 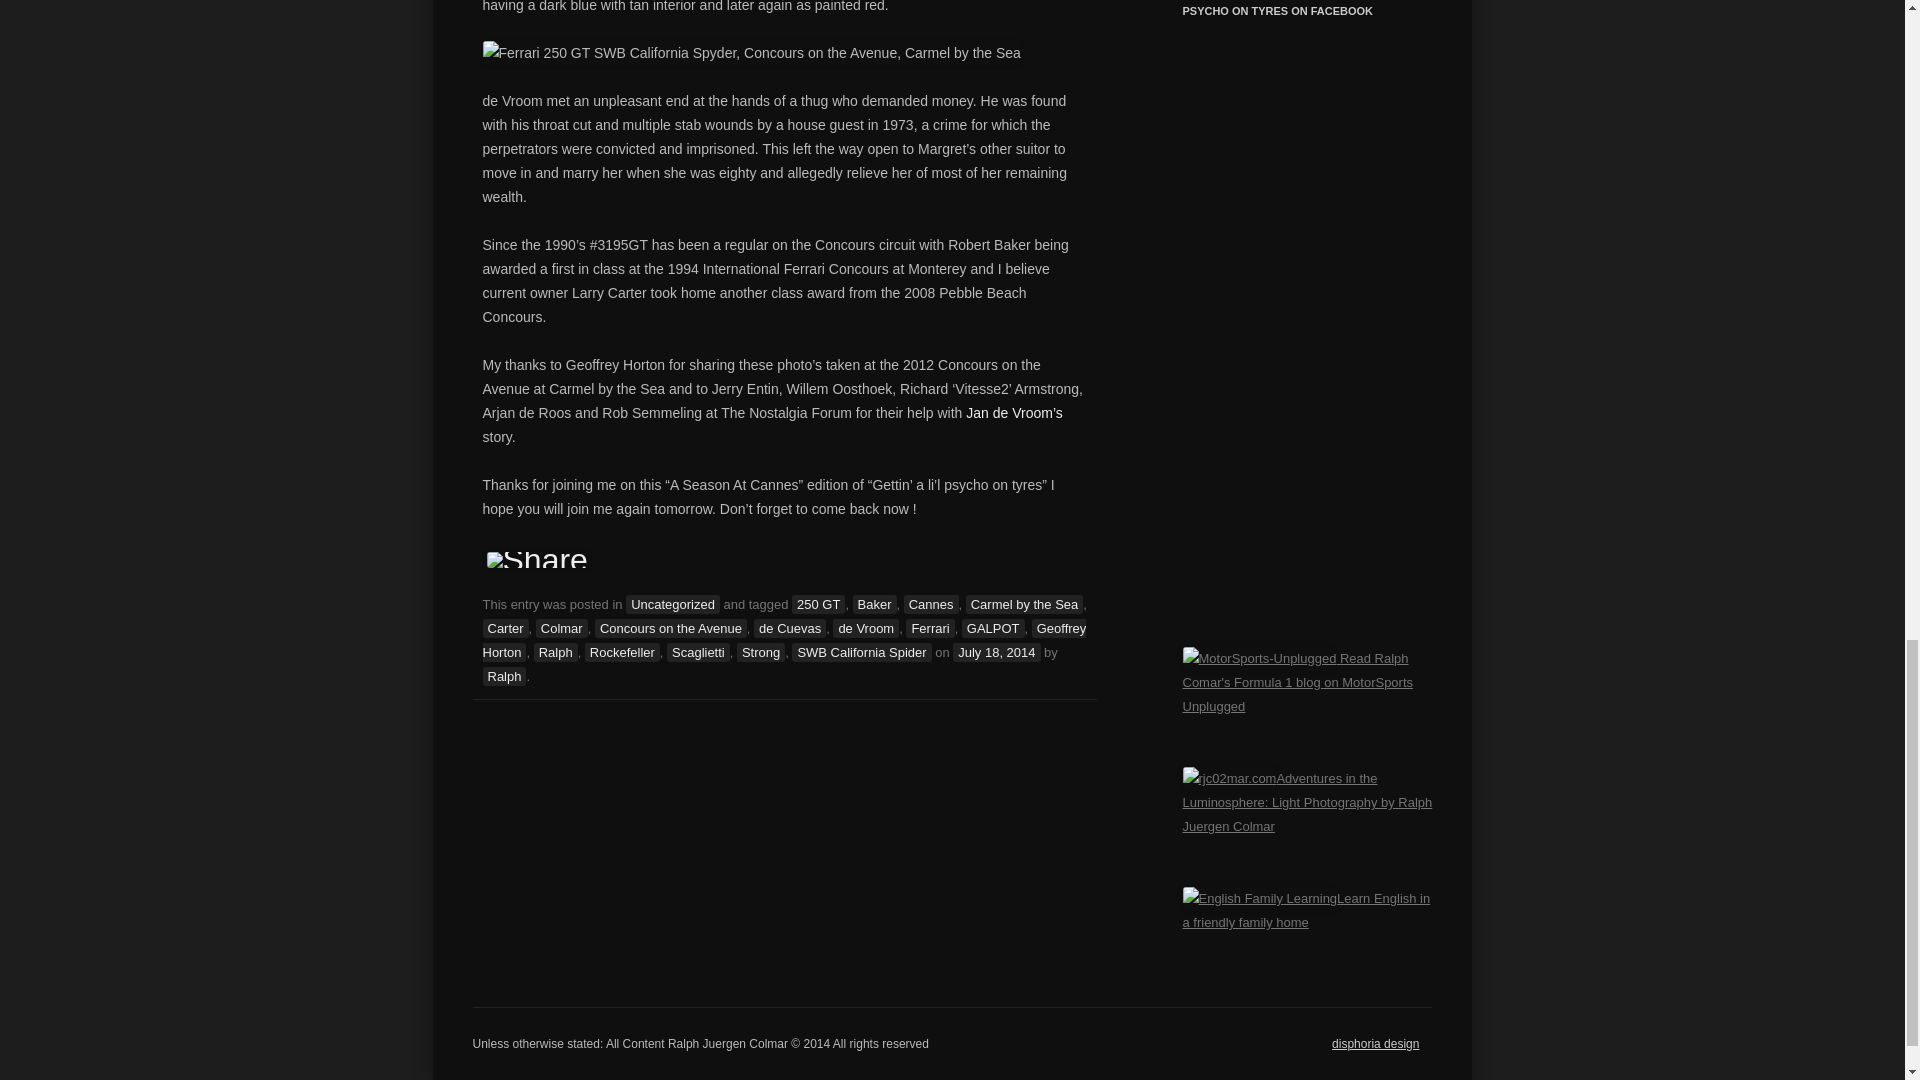 What do you see at coordinates (672, 604) in the screenshot?
I see `Uncategorized` at bounding box center [672, 604].